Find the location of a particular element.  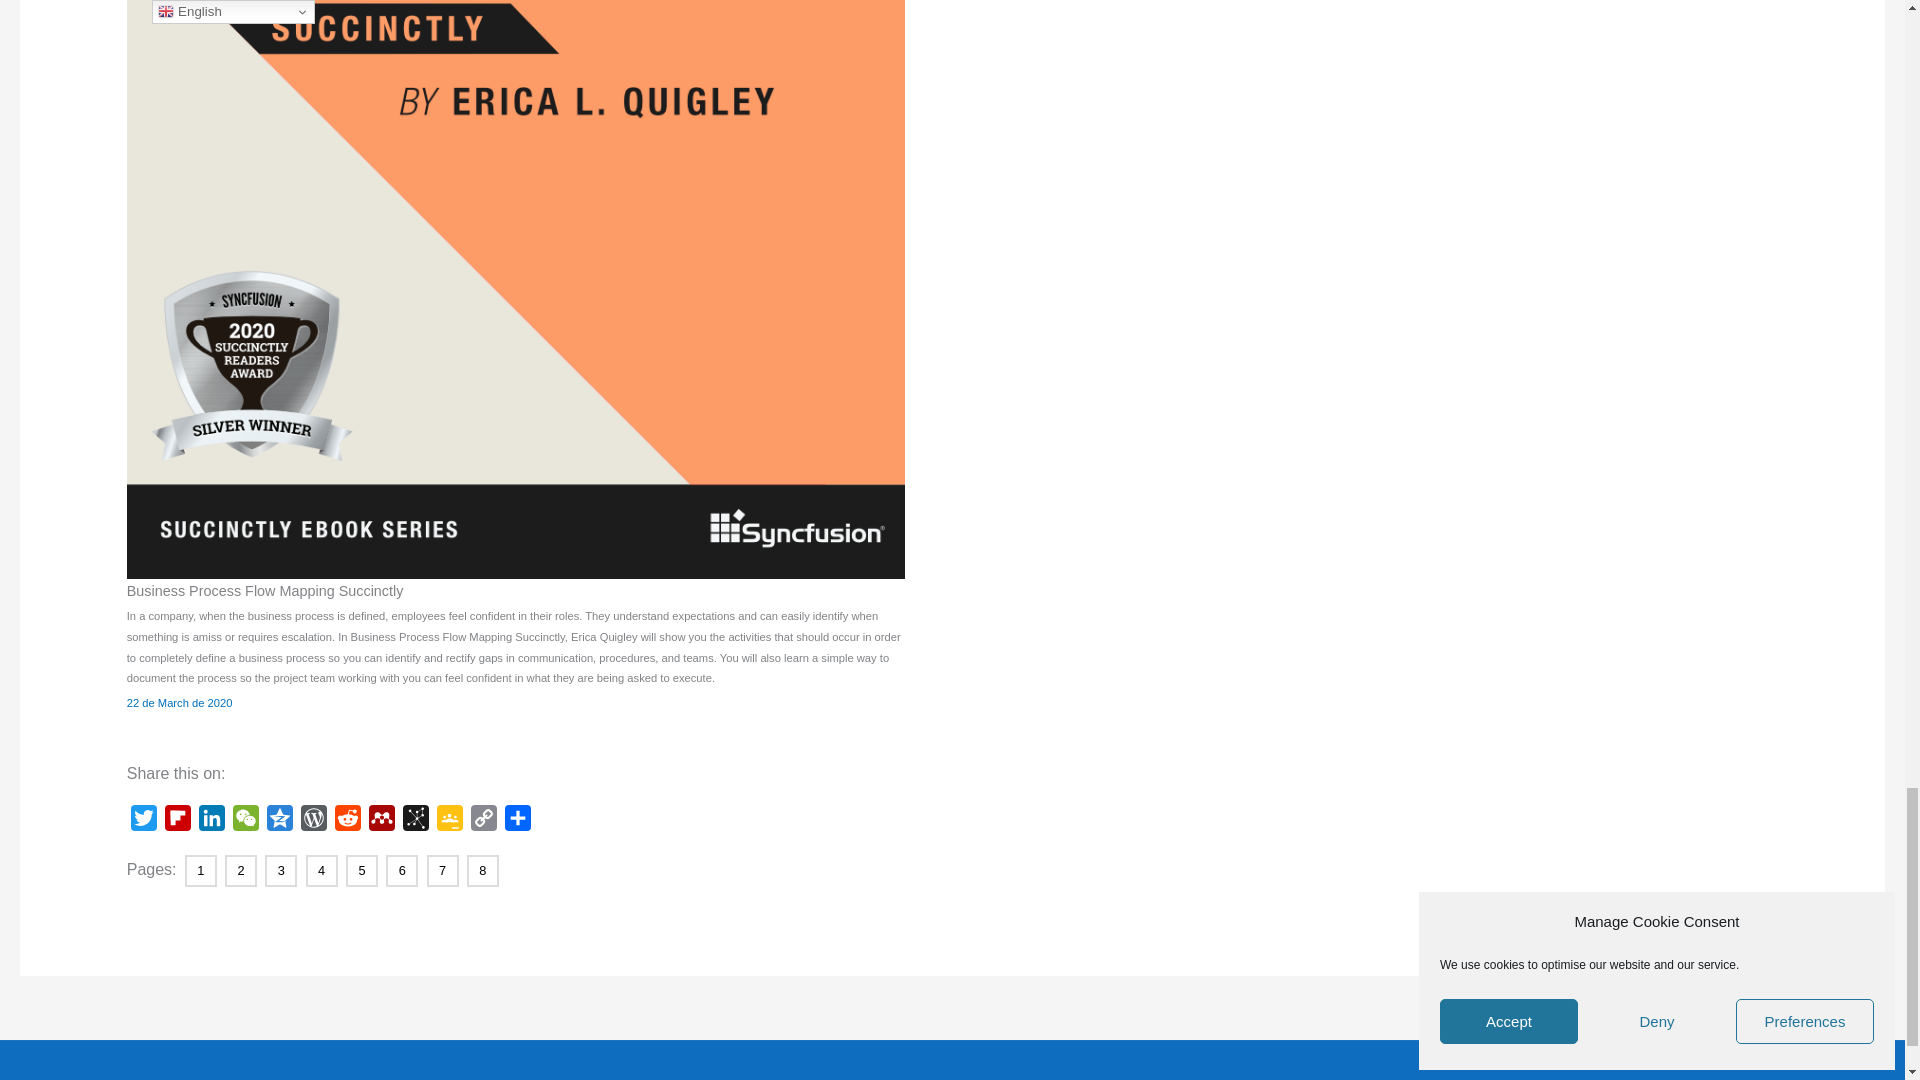

LinkedIn is located at coordinates (212, 822).